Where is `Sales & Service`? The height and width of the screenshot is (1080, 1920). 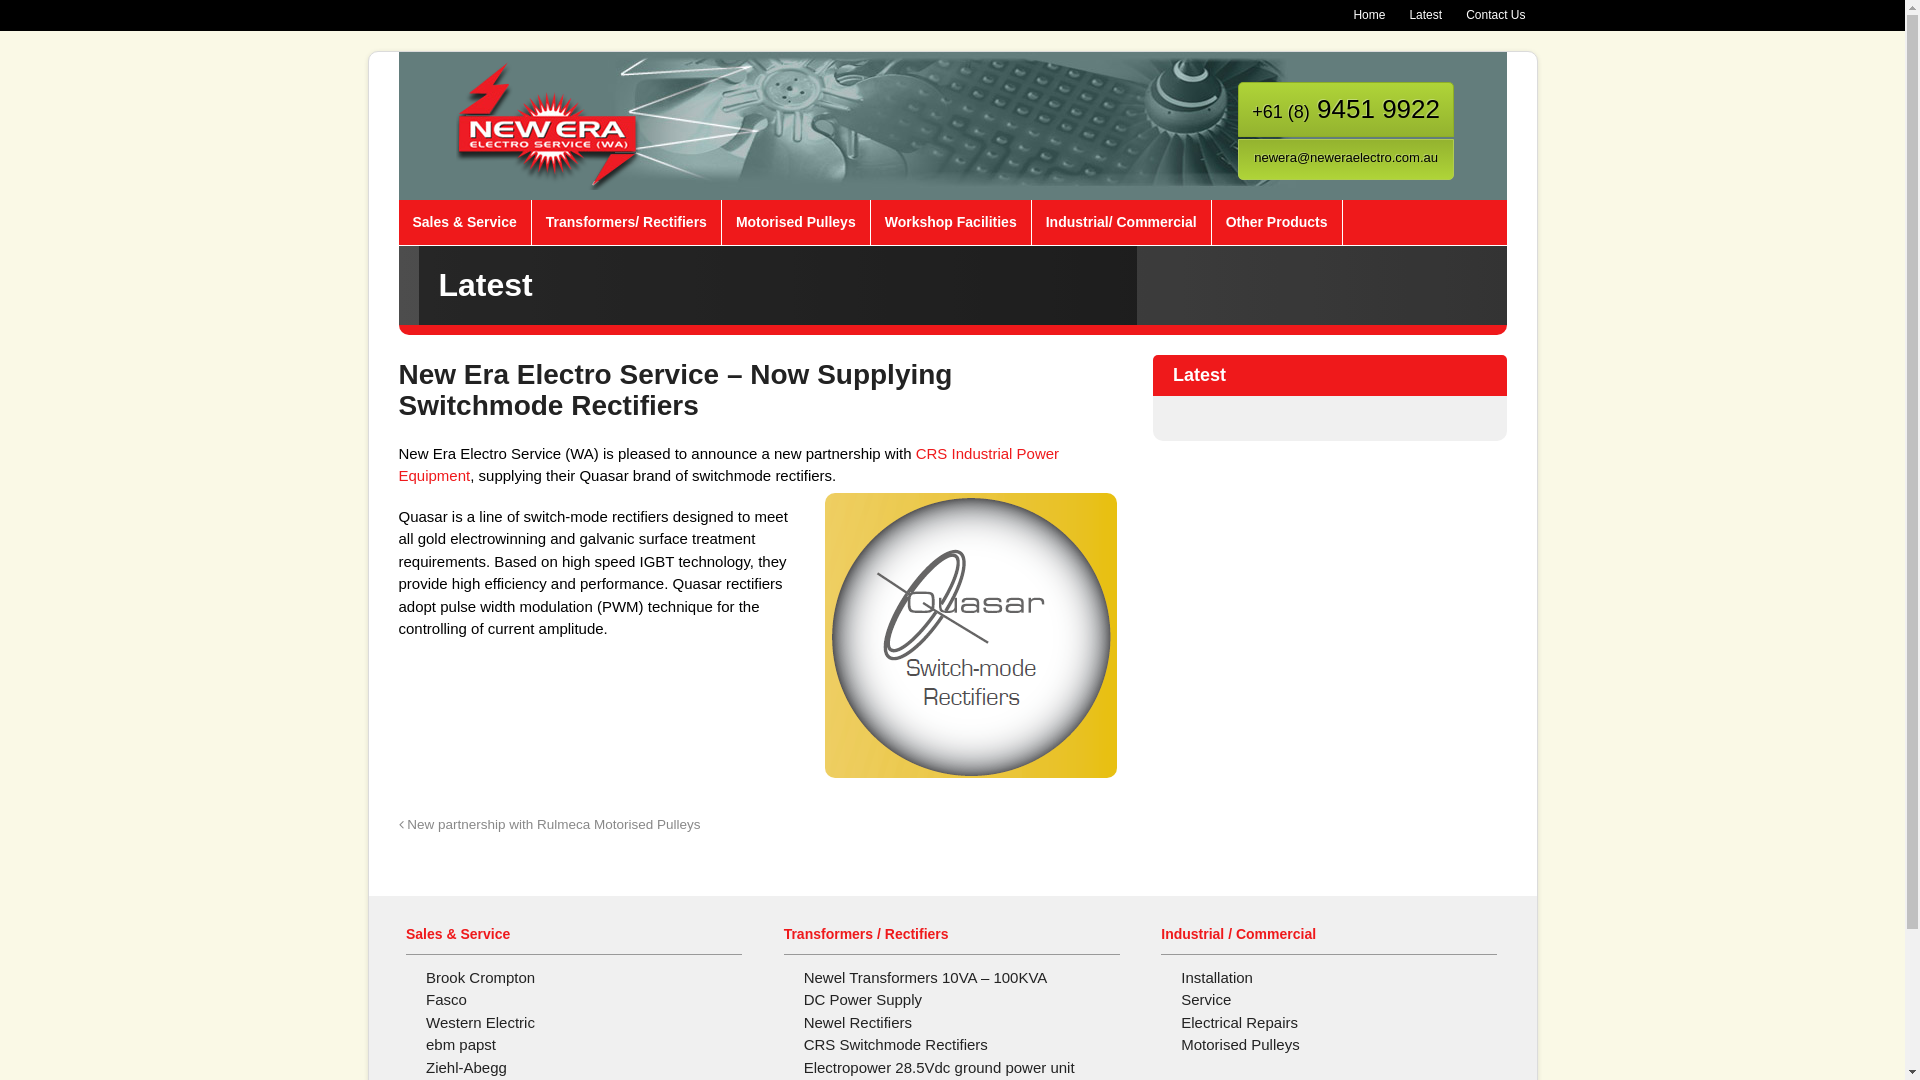
Sales & Service is located at coordinates (464, 222).